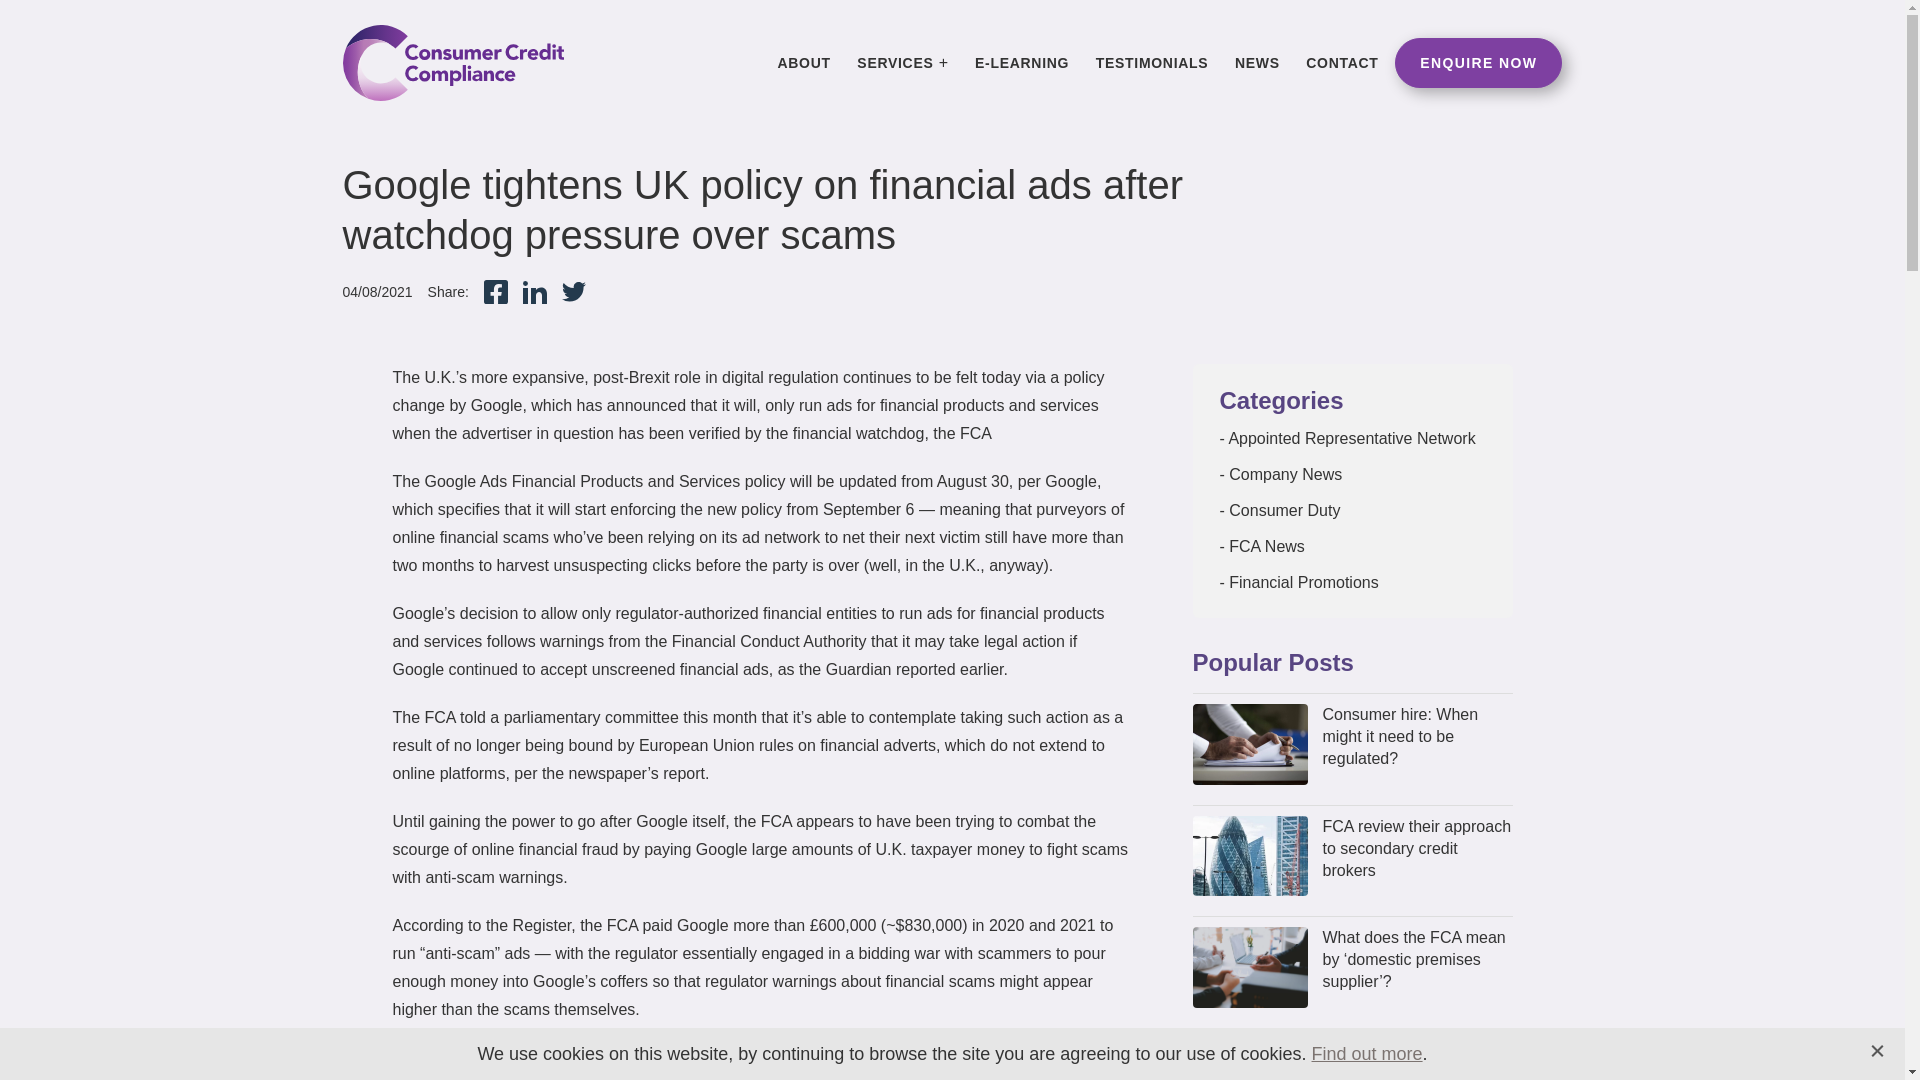 The width and height of the screenshot is (1920, 1080). Describe the element at coordinates (1478, 62) in the screenshot. I see `ENQUIRE NOW` at that location.